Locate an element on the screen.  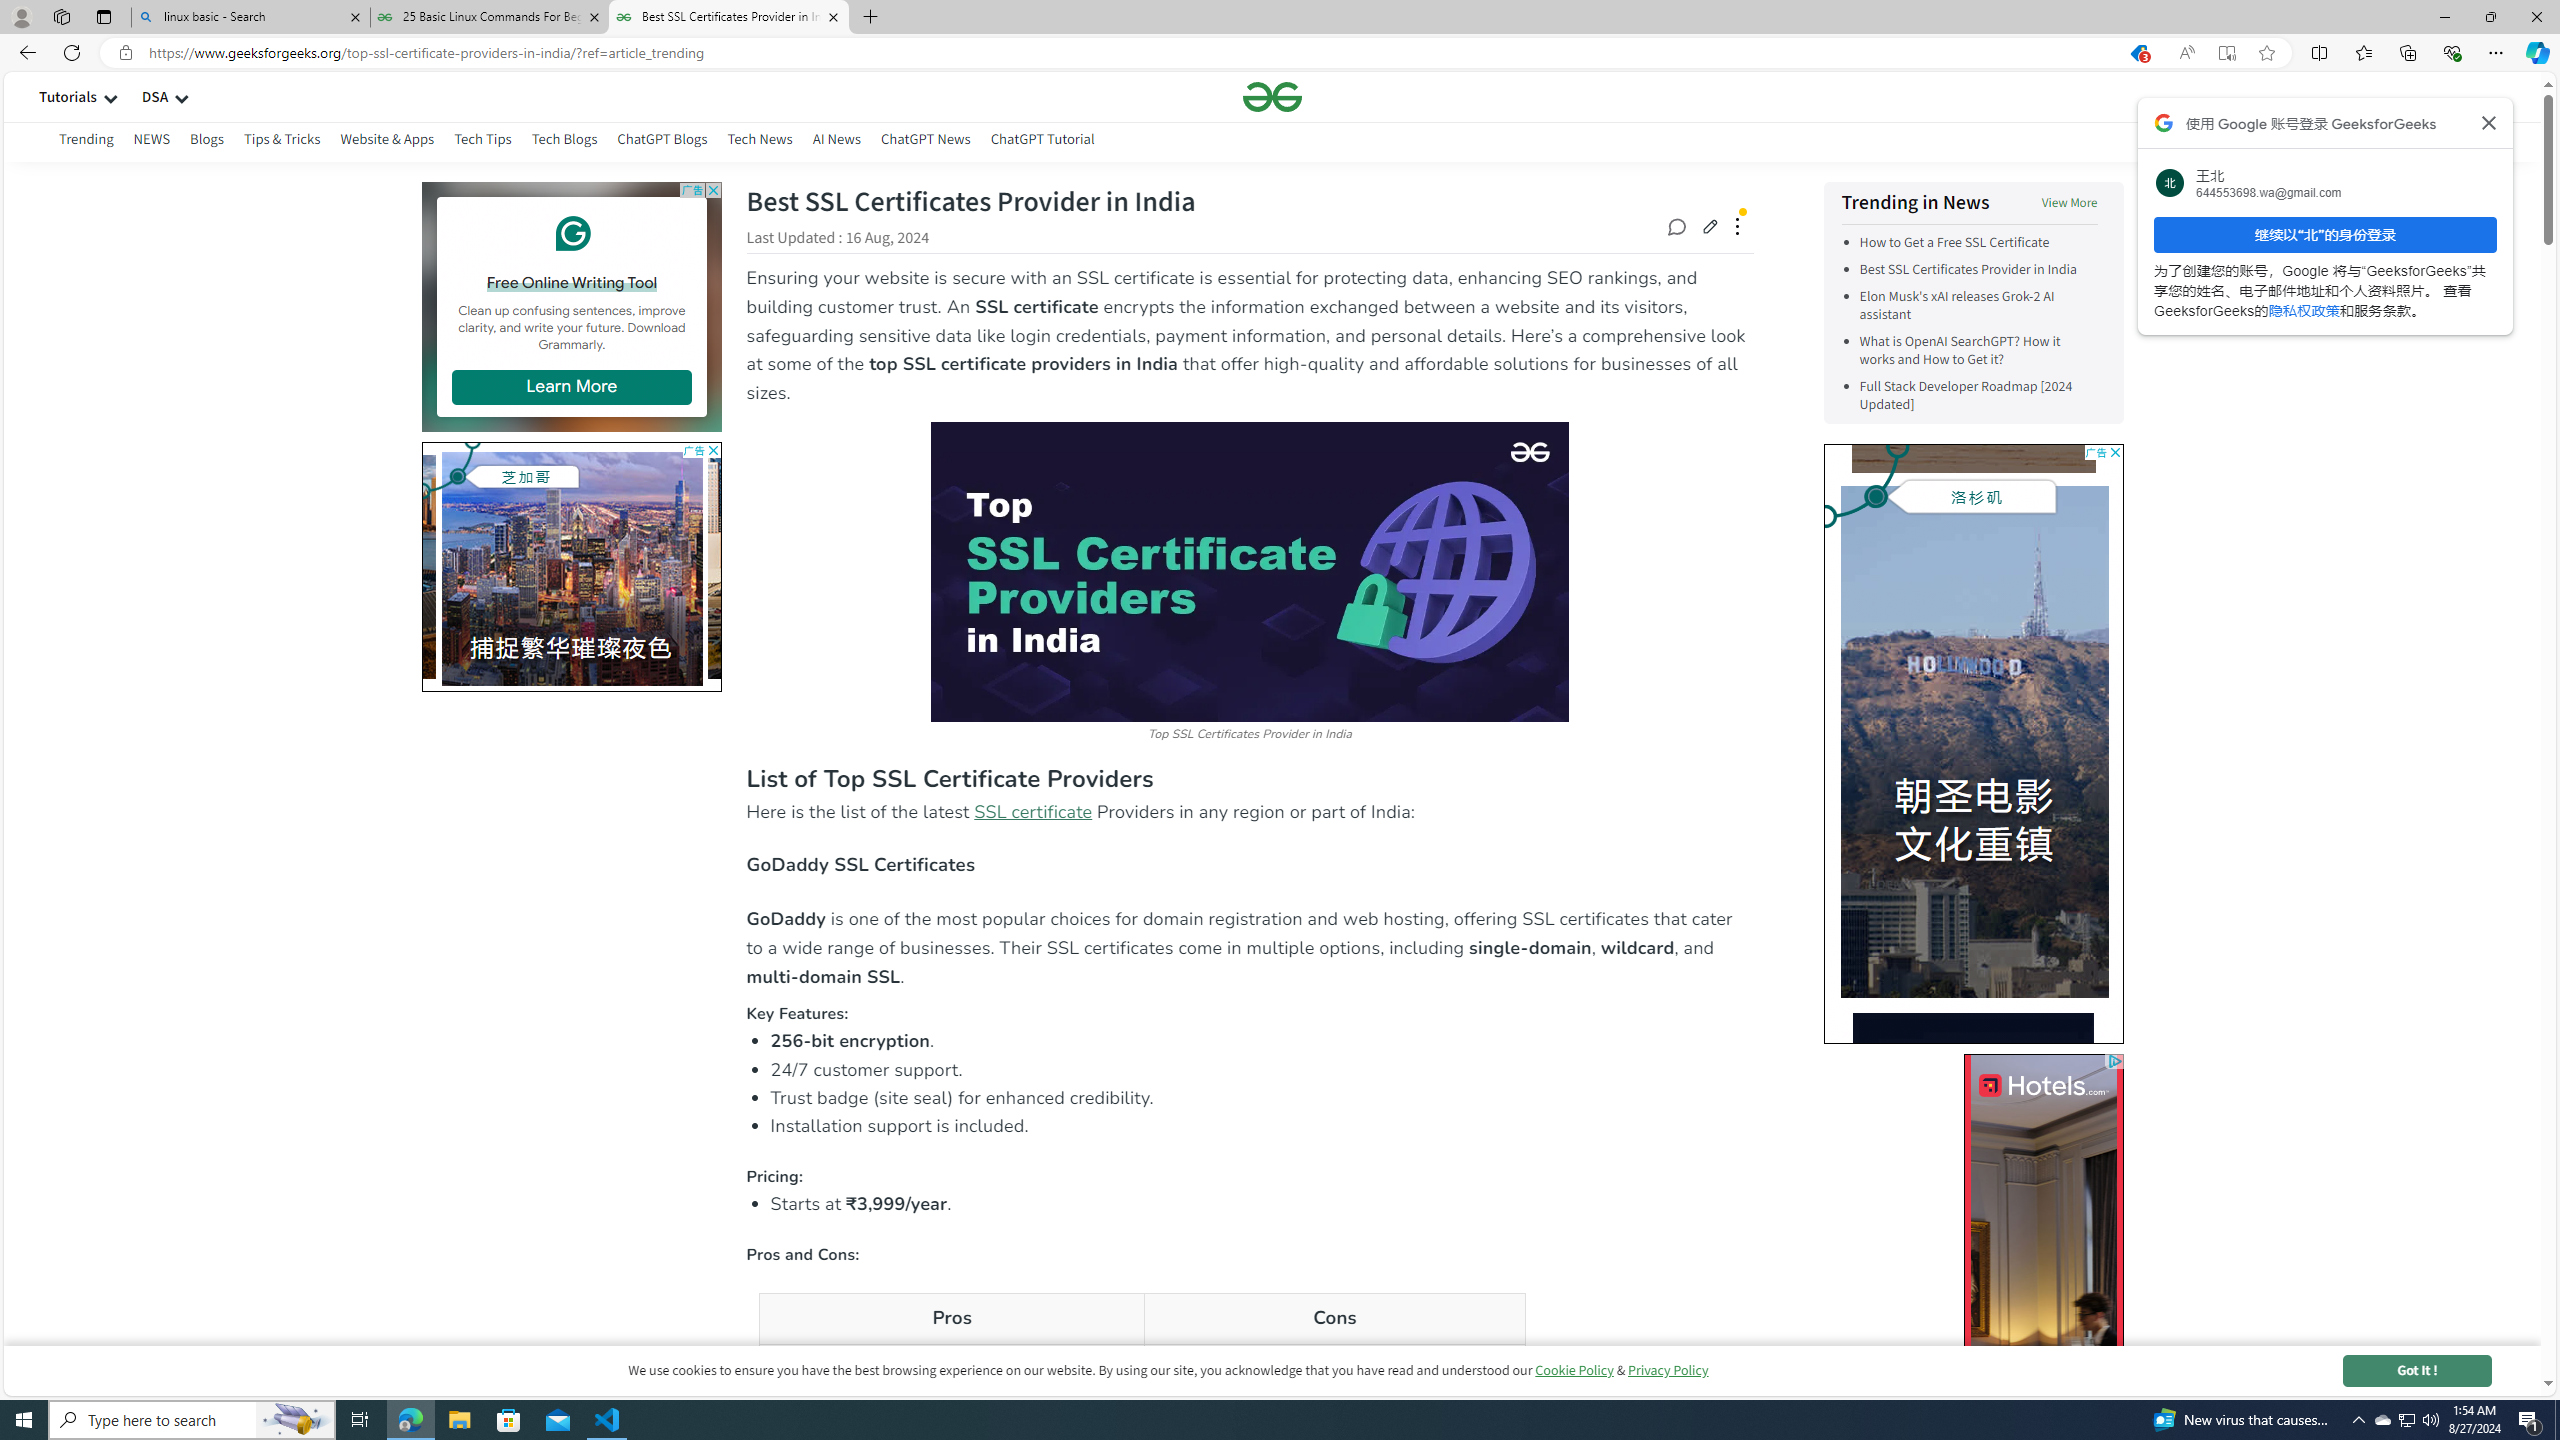
Full Stack Developer Roadmap [2024 Updated] is located at coordinates (1978, 396).